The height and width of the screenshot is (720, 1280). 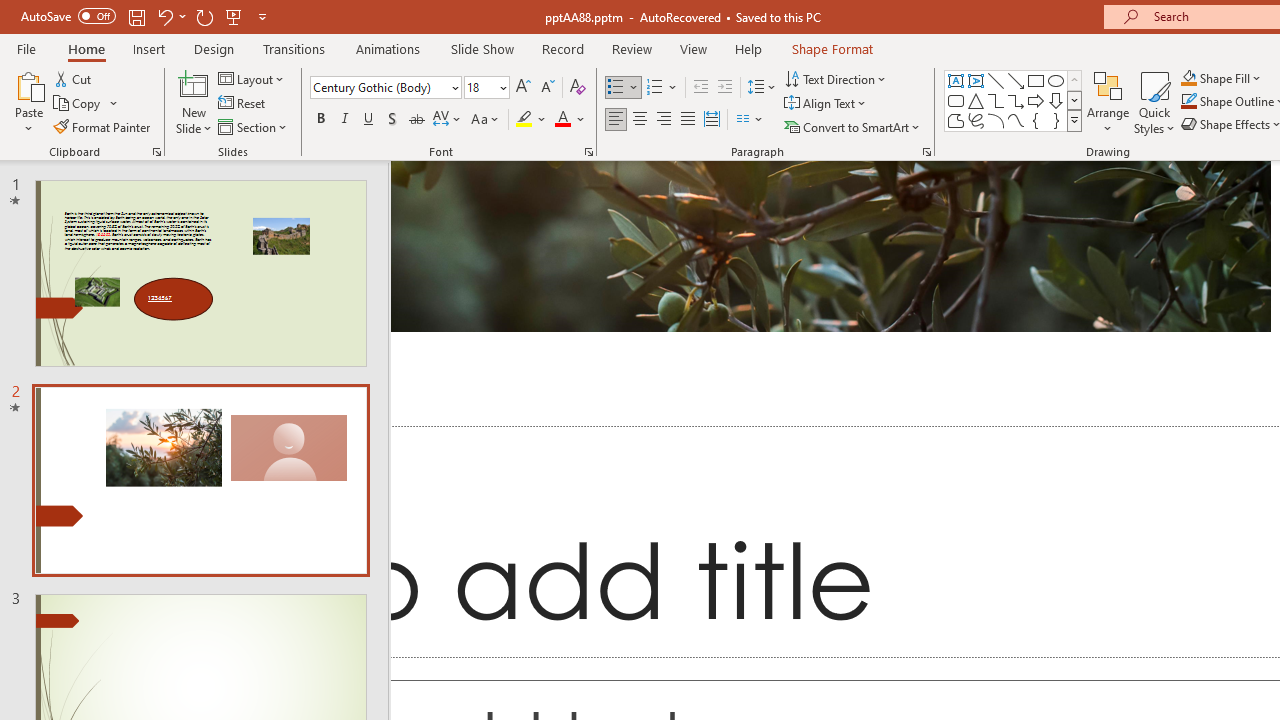 What do you see at coordinates (996, 80) in the screenshot?
I see `Line` at bounding box center [996, 80].